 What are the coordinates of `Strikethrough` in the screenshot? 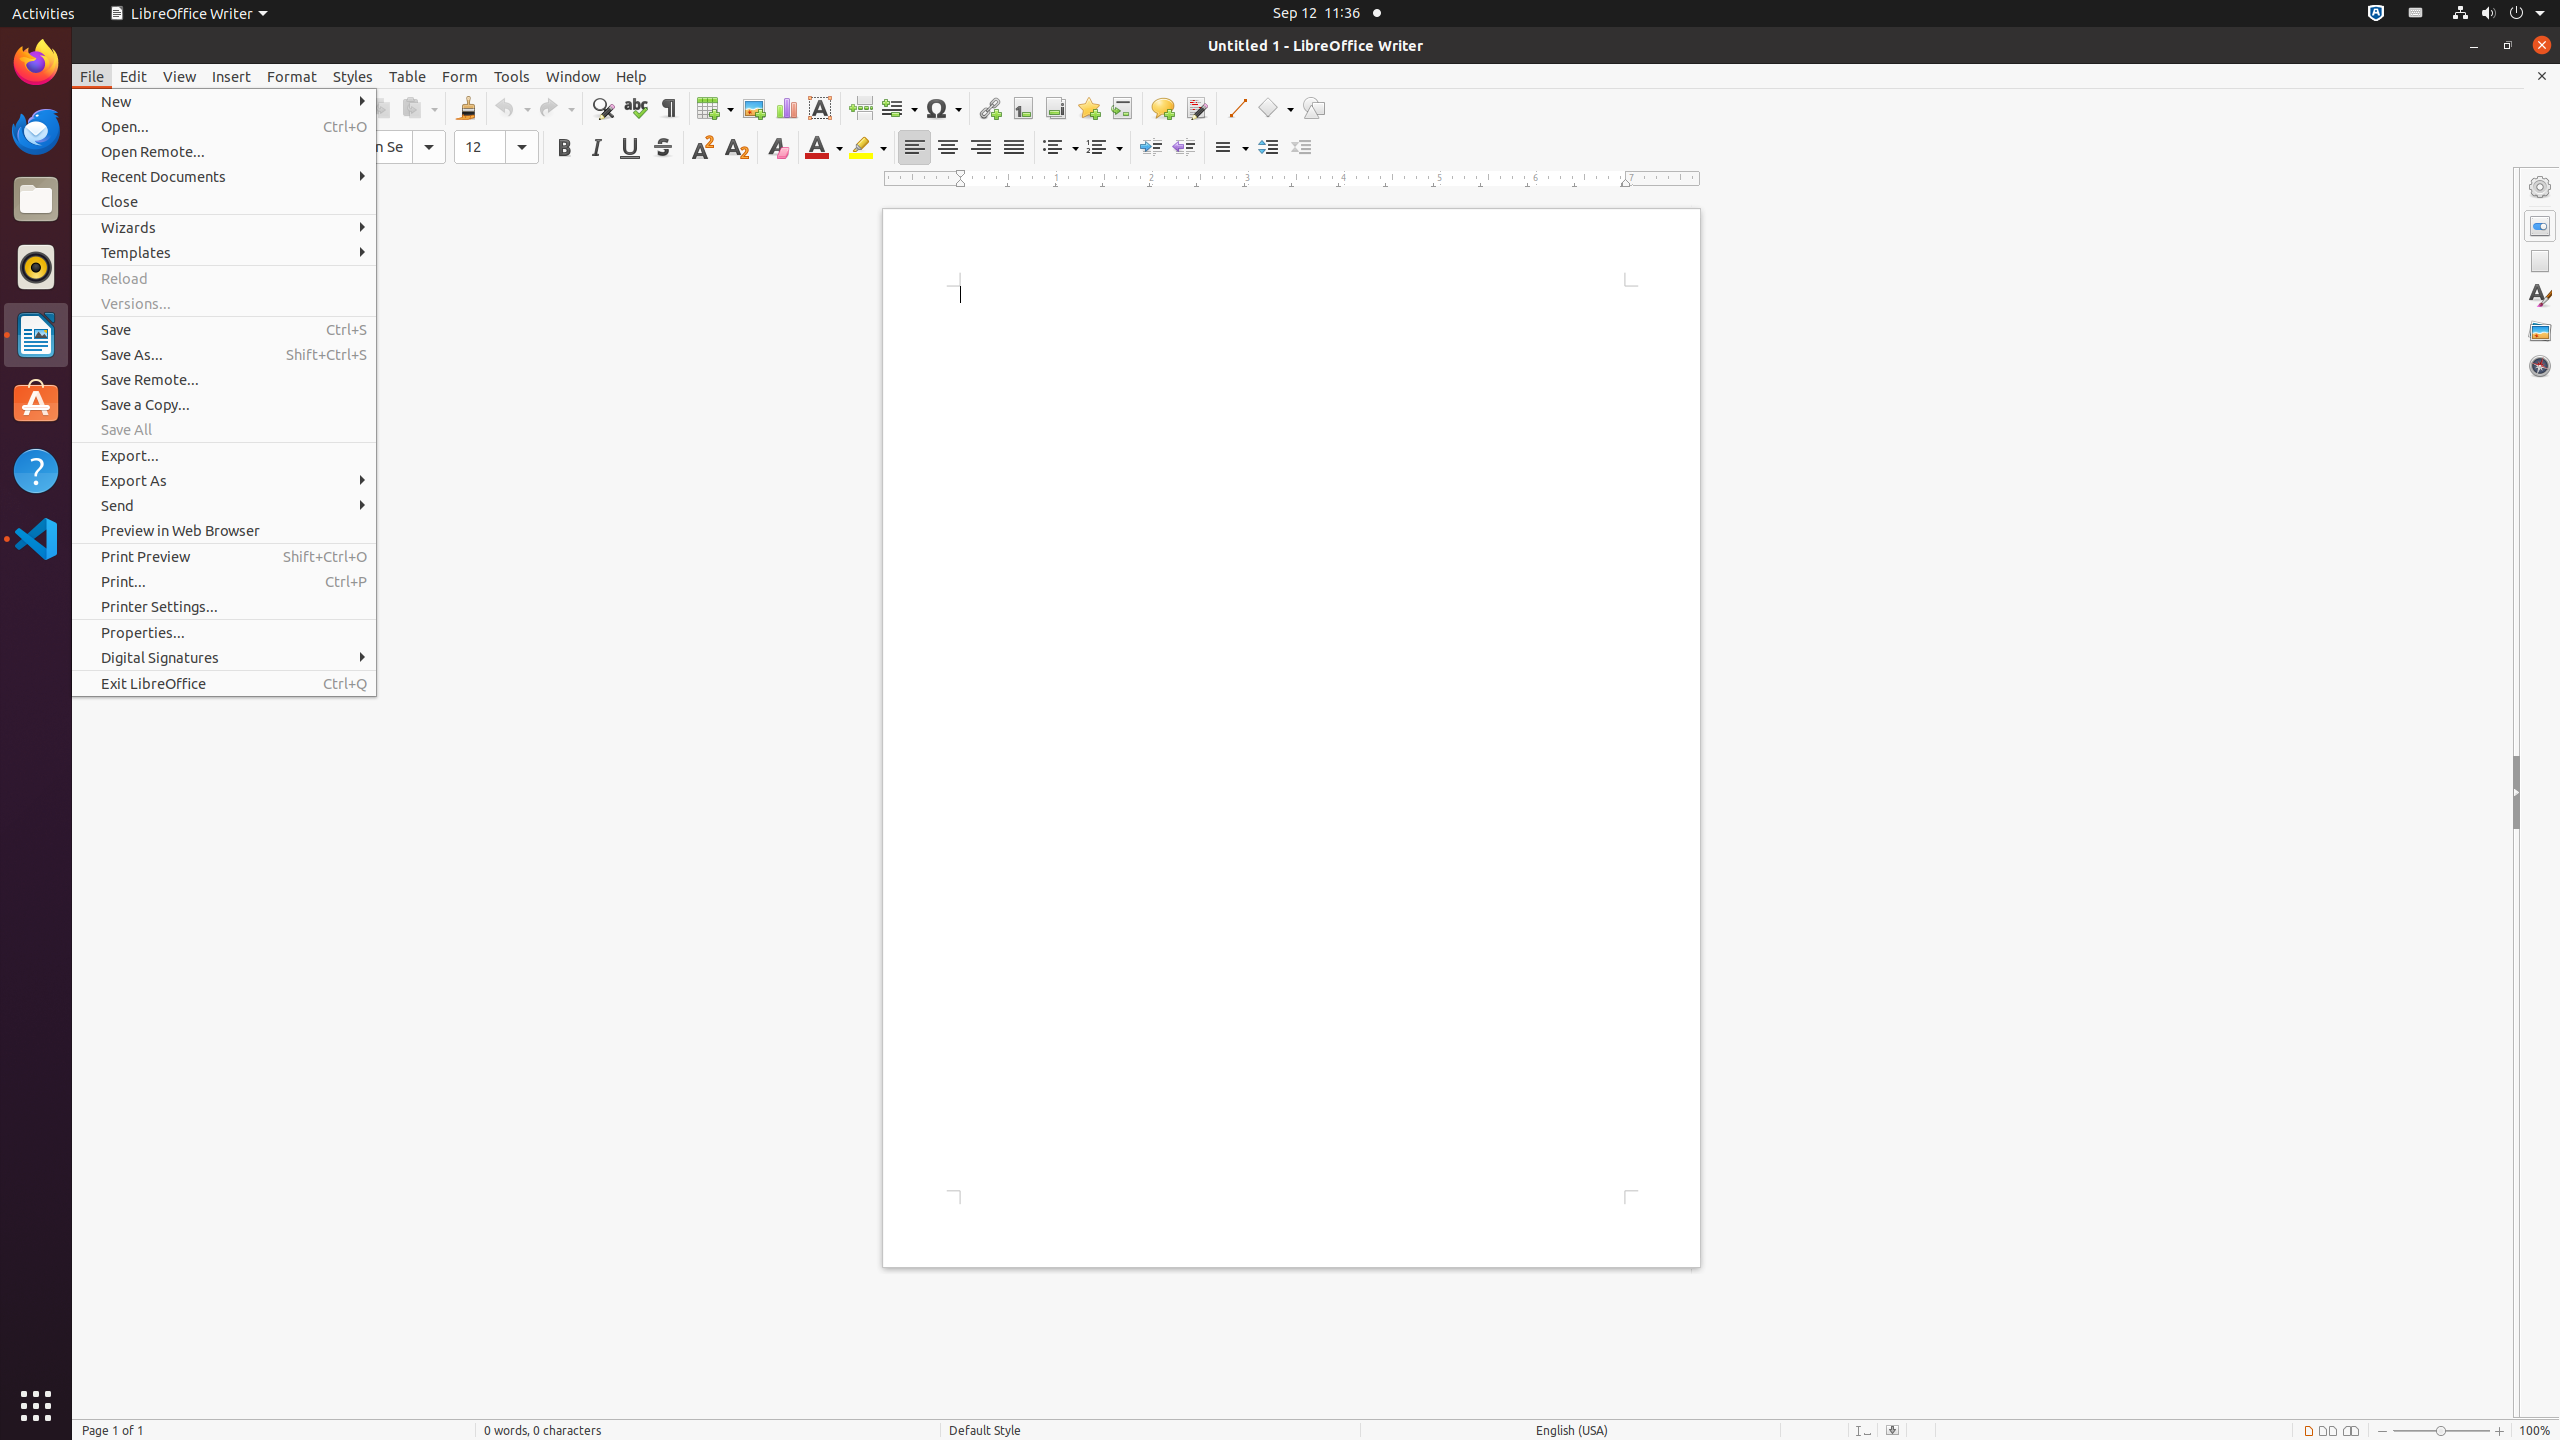 It's located at (662, 148).